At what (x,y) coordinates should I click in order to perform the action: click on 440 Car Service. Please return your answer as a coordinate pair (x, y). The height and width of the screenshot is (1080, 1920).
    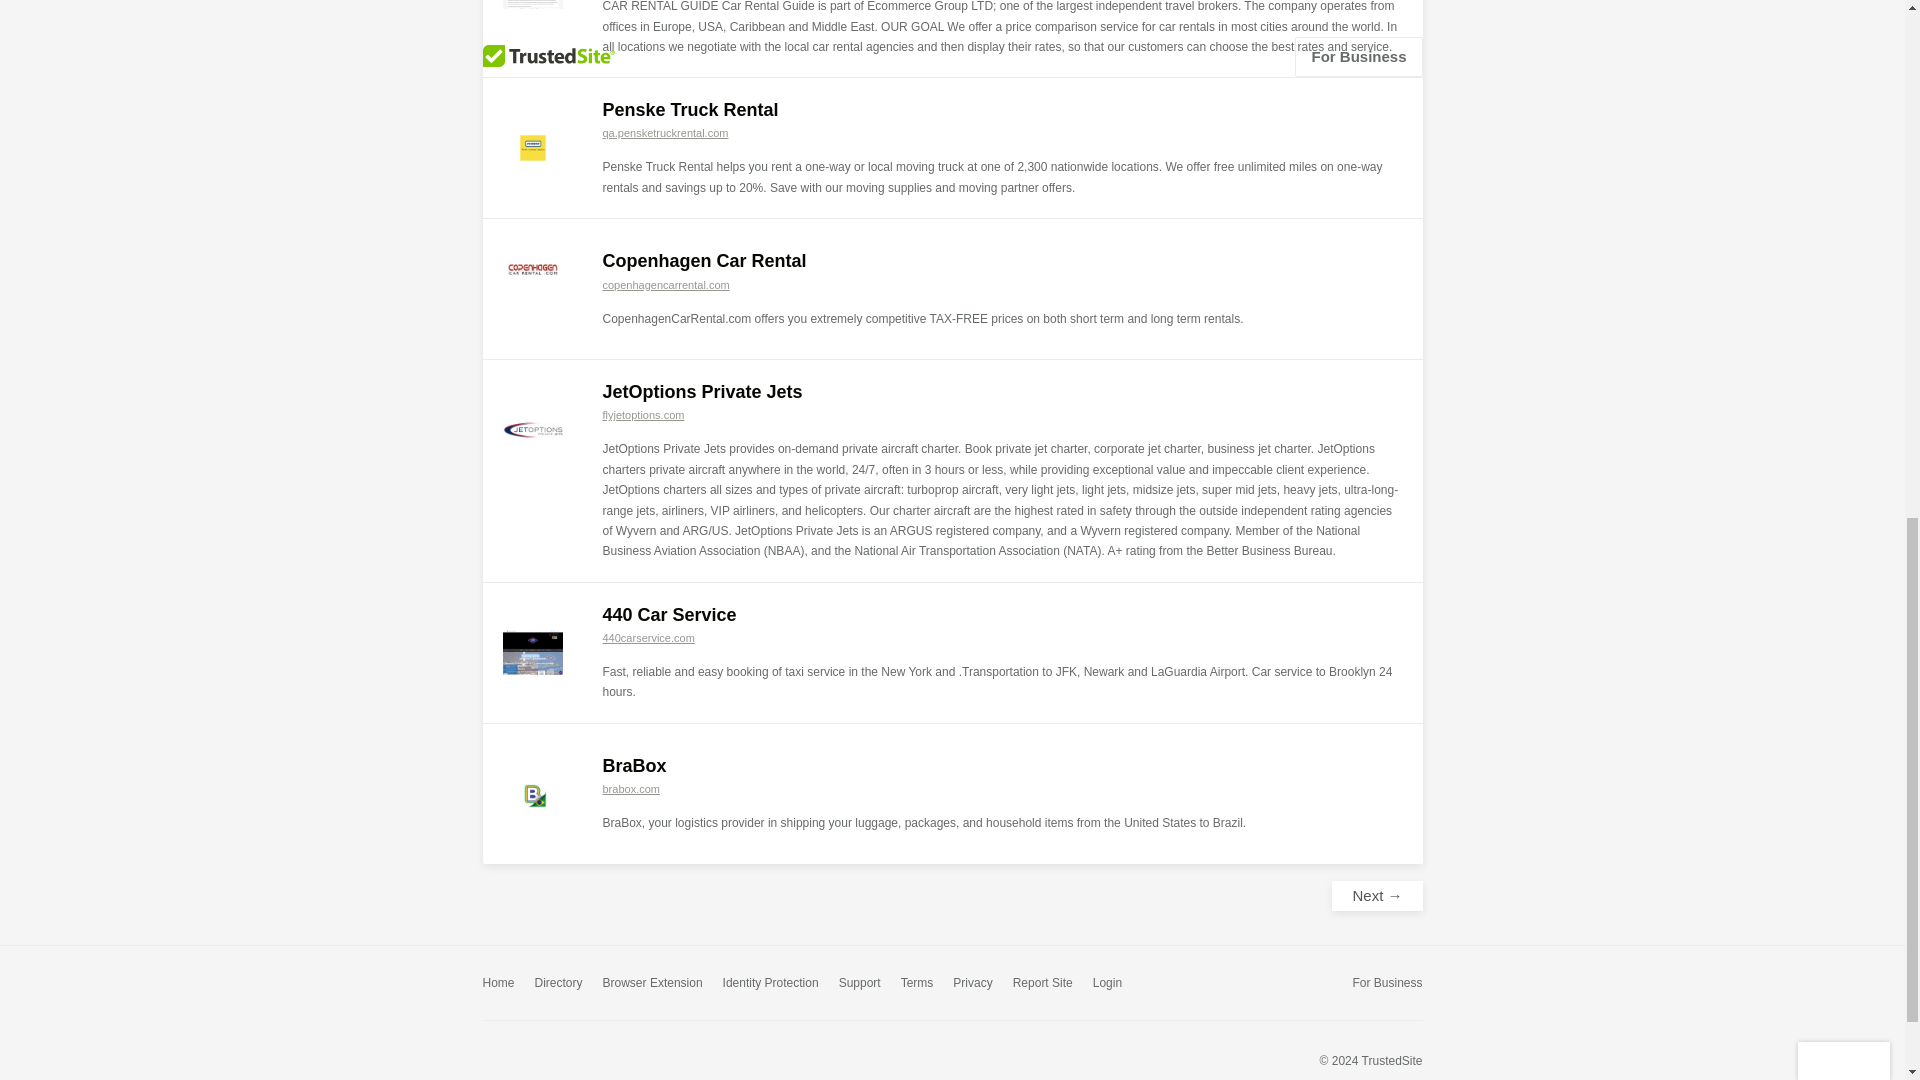
    Looking at the image, I should click on (668, 614).